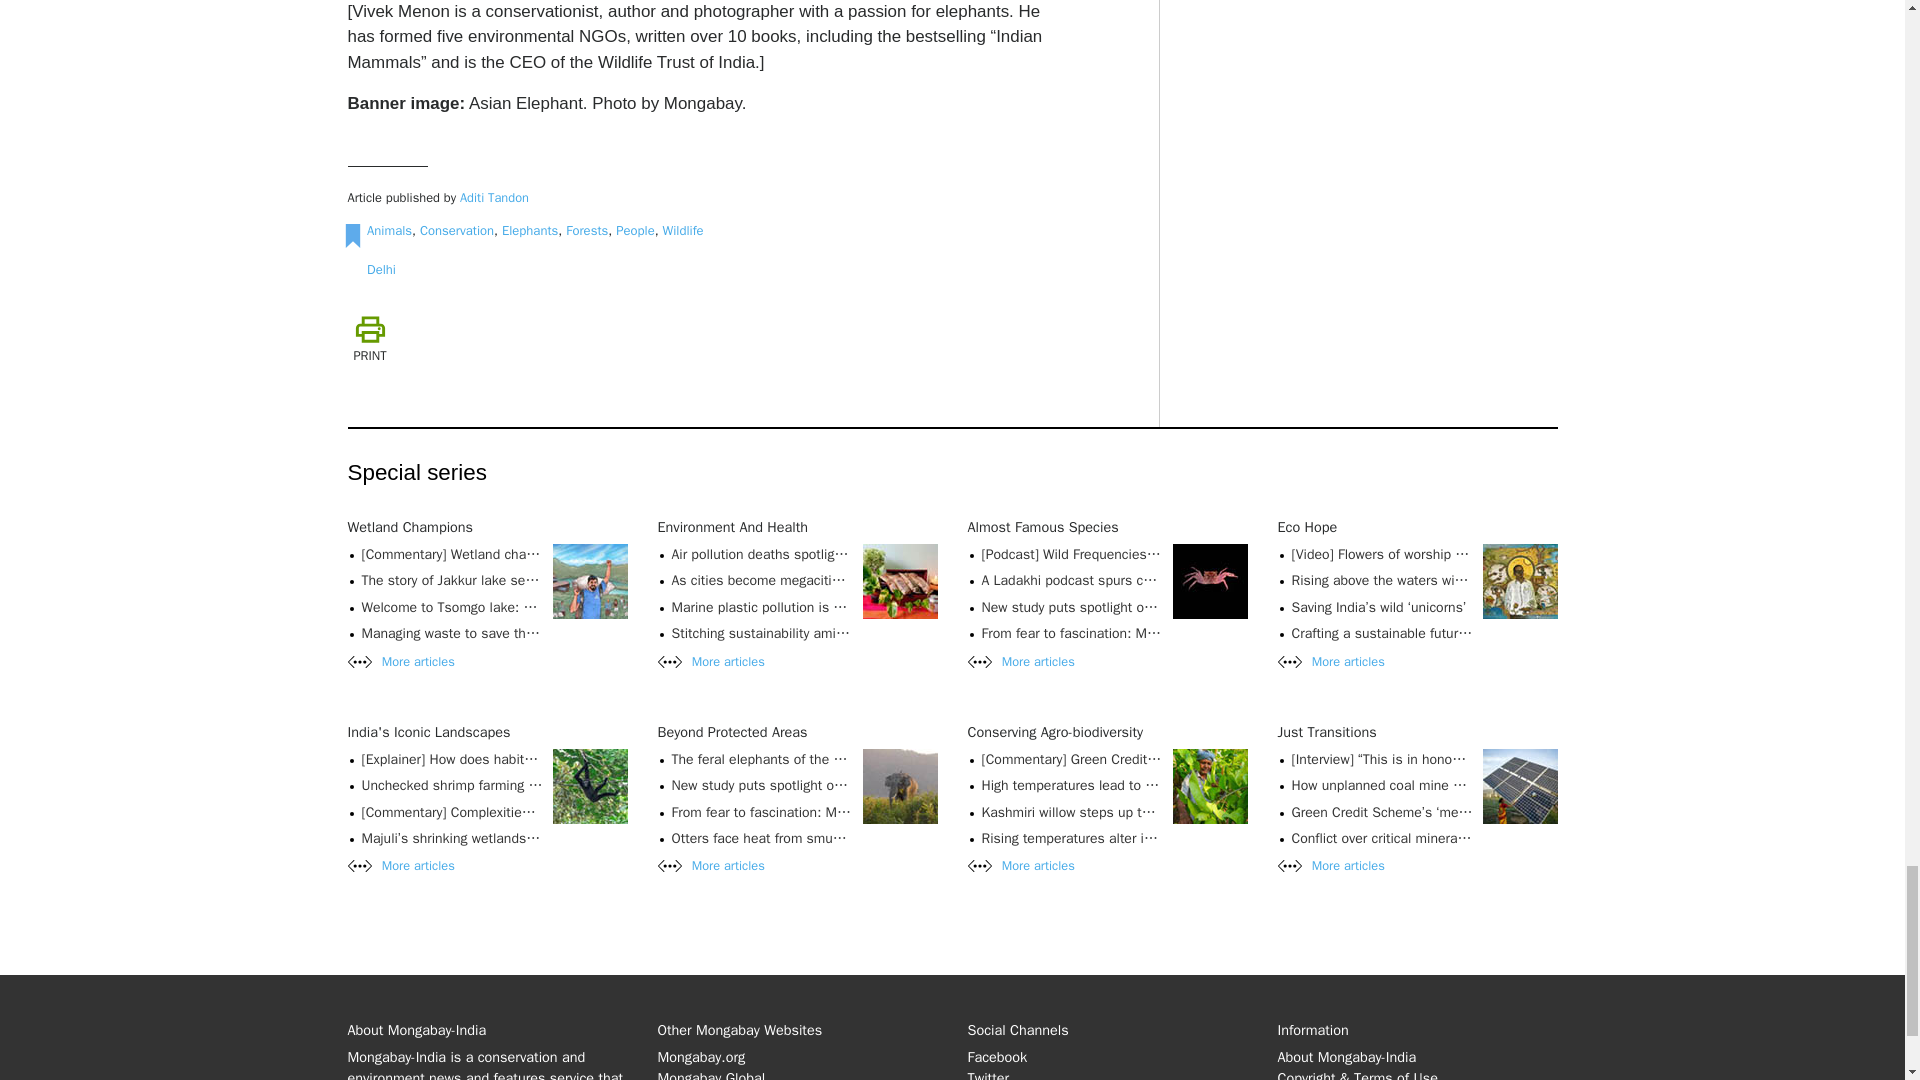  What do you see at coordinates (587, 230) in the screenshot?
I see `Forests` at bounding box center [587, 230].